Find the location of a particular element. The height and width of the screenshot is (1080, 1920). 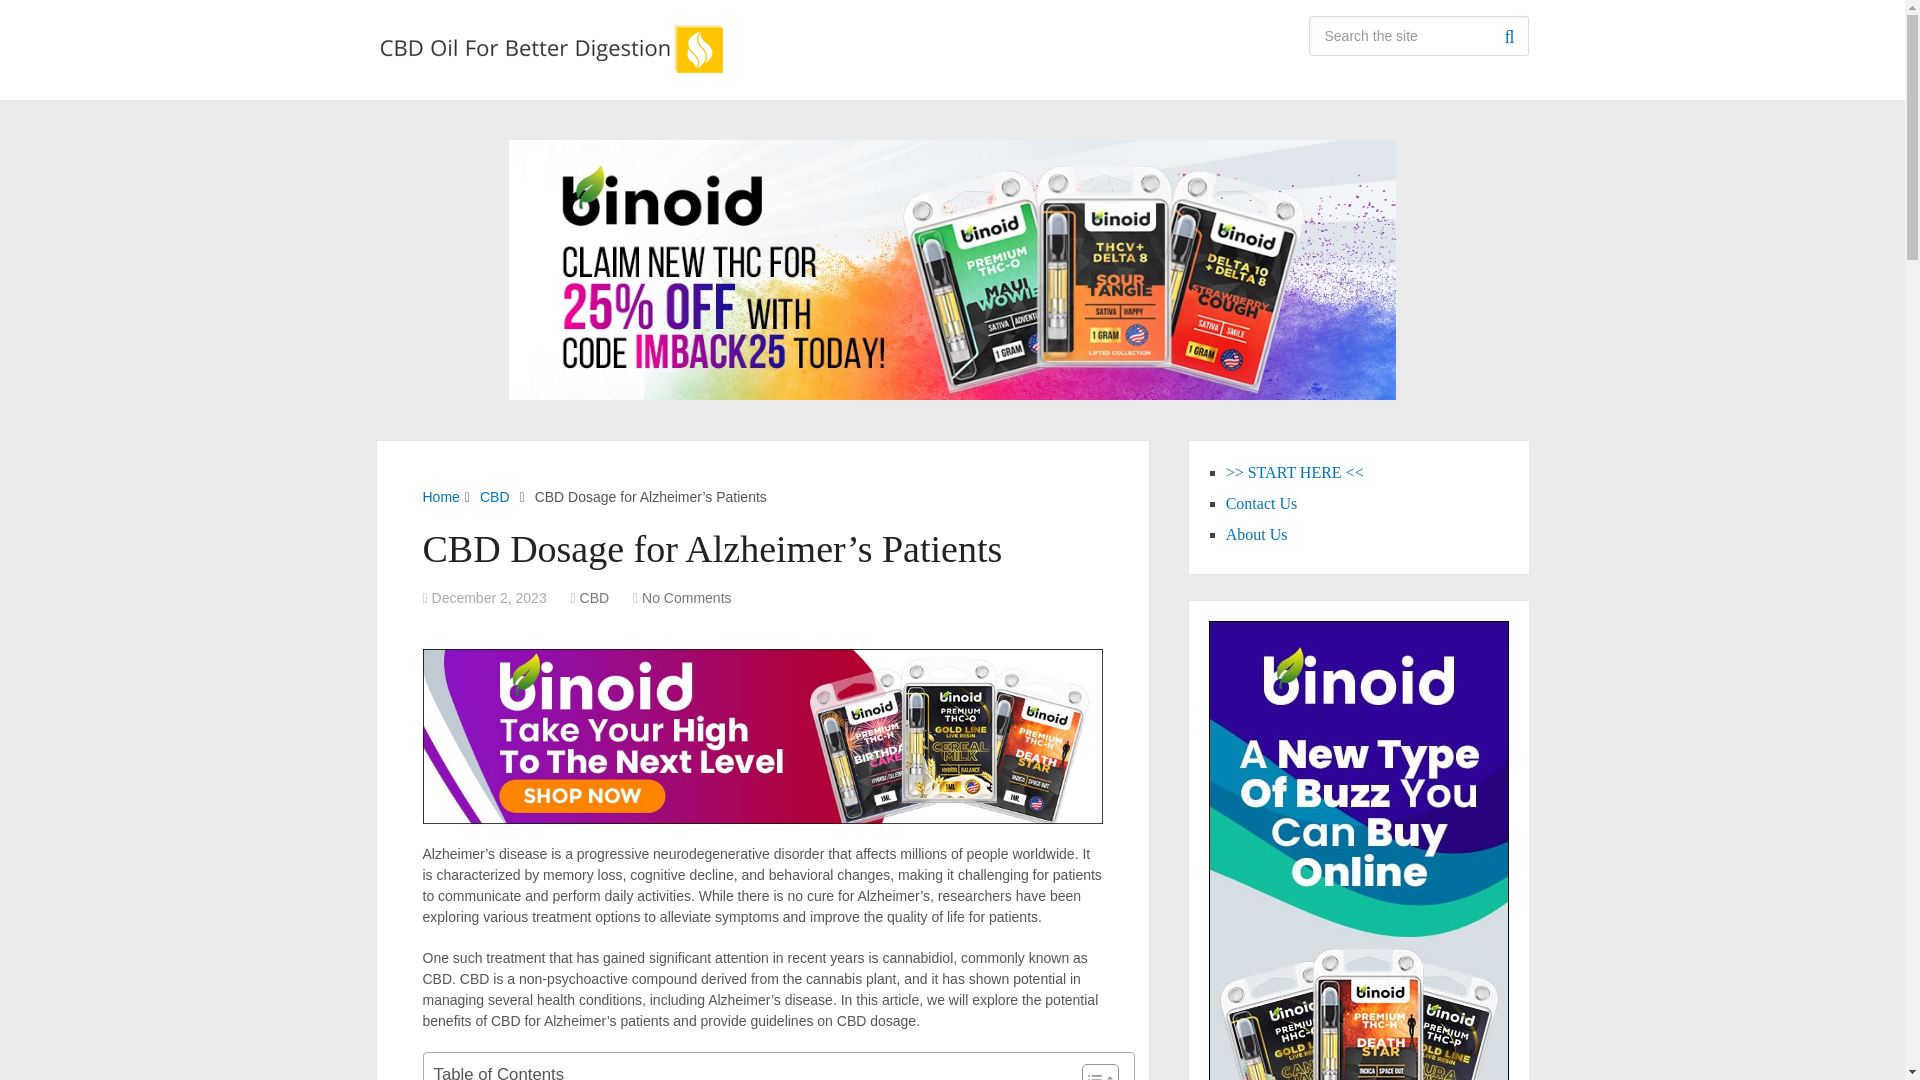

Home is located at coordinates (440, 497).